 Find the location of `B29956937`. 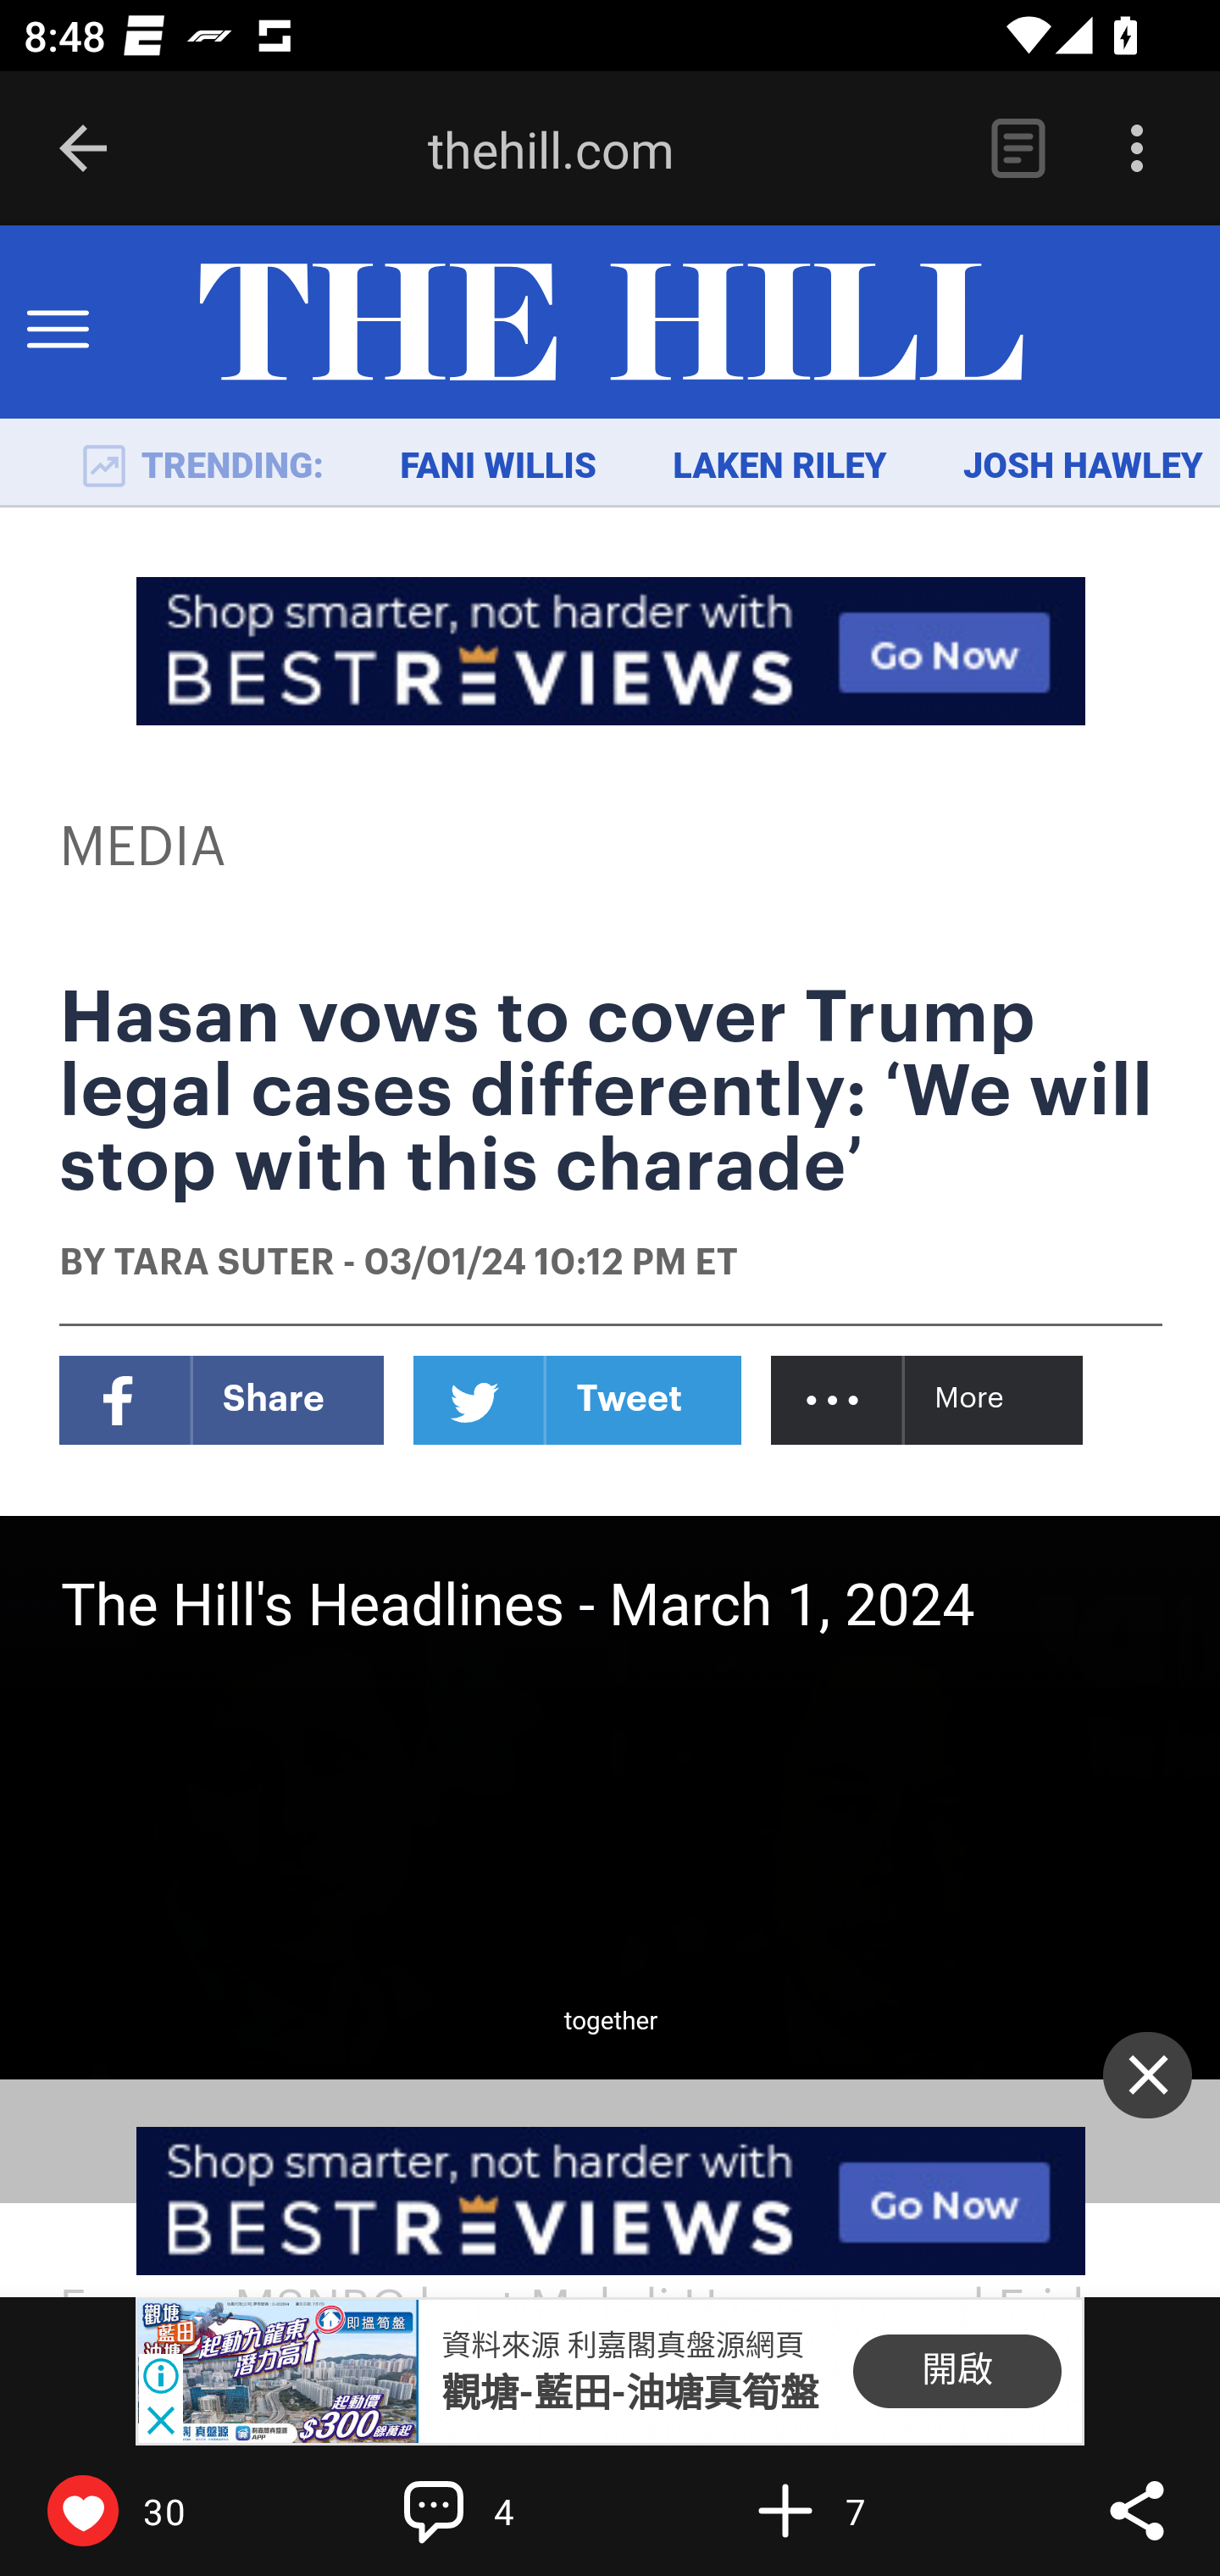

B29956937 is located at coordinates (277, 2373).